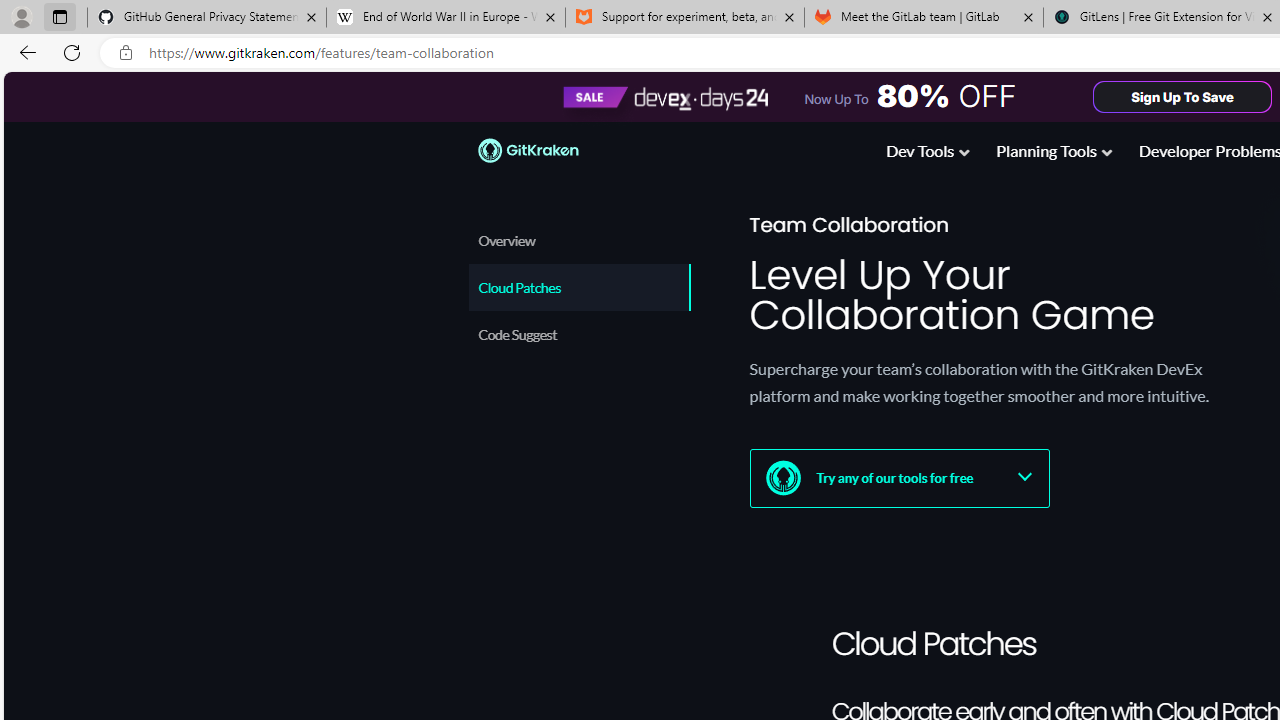 This screenshot has width=1280, height=720. What do you see at coordinates (580, 288) in the screenshot?
I see `Cloud Patches` at bounding box center [580, 288].